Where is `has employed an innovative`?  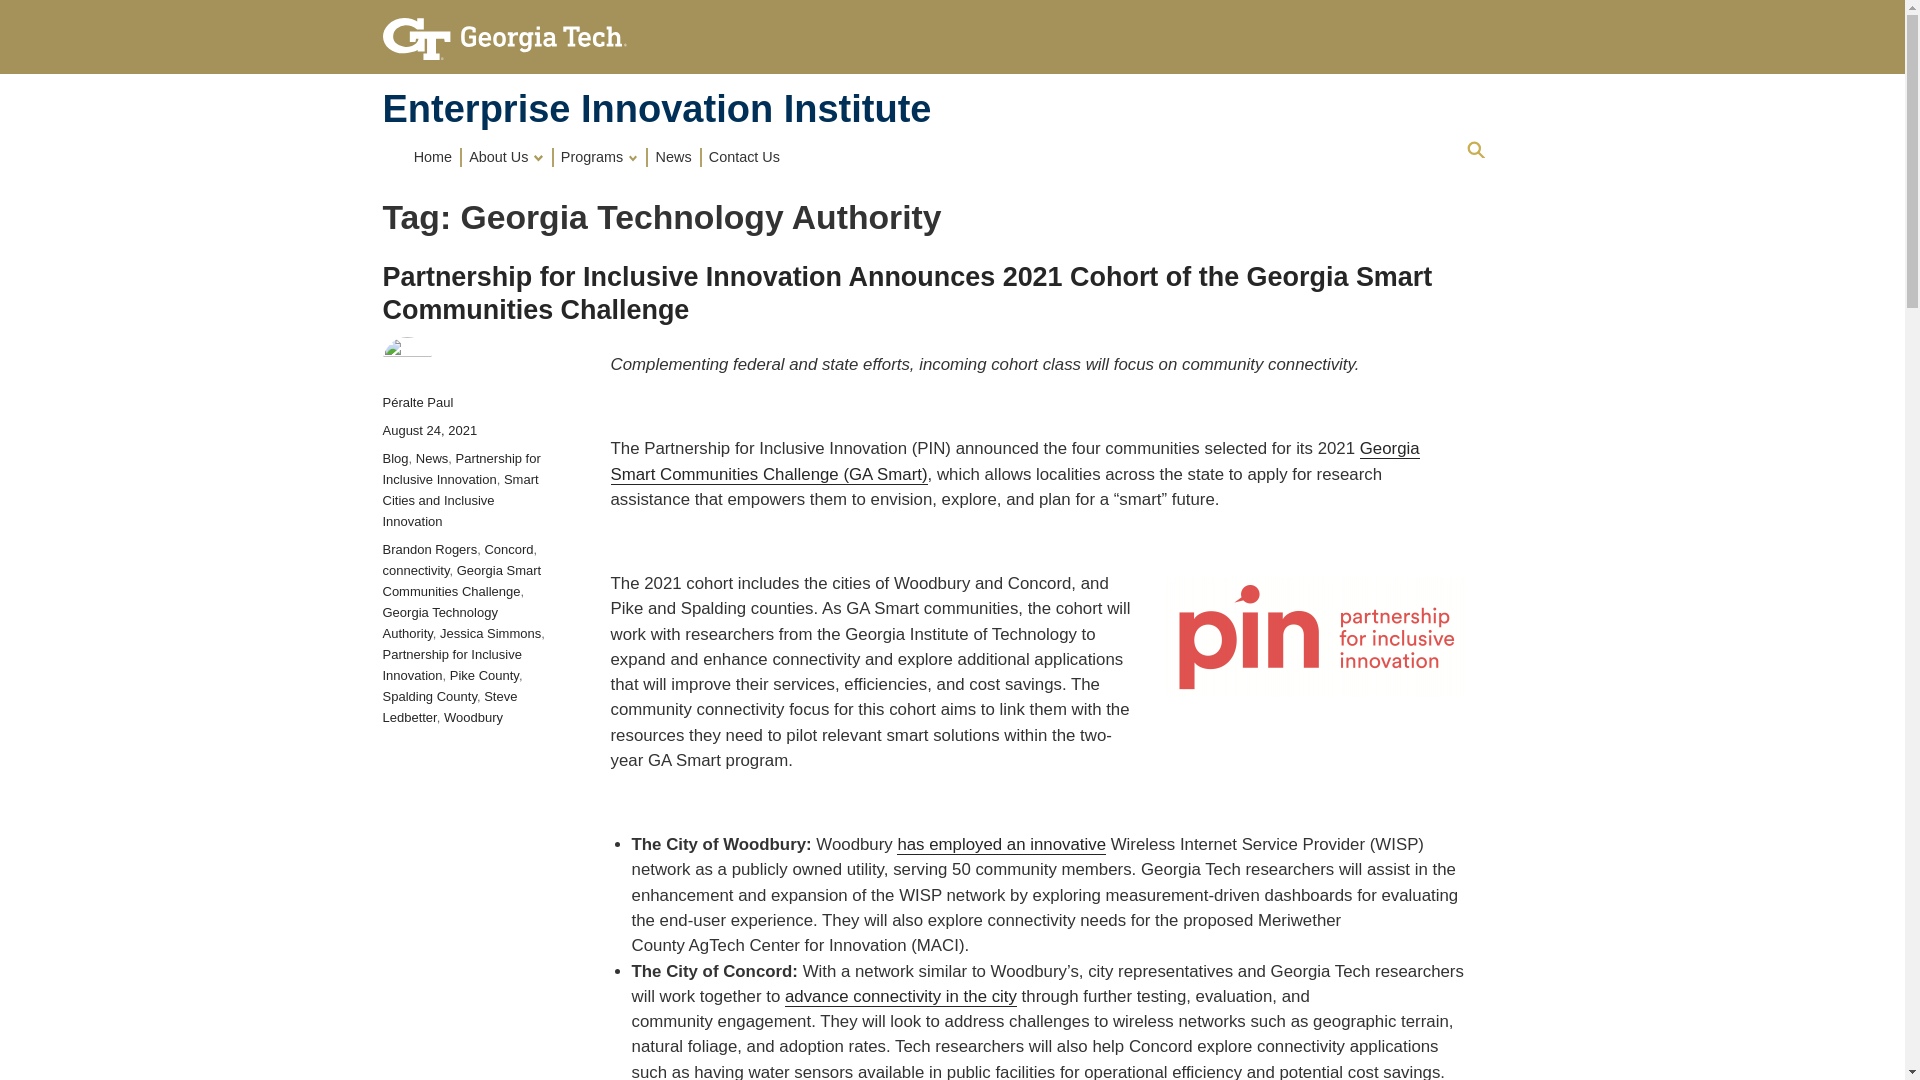
has employed an innovative is located at coordinates (1000, 844).